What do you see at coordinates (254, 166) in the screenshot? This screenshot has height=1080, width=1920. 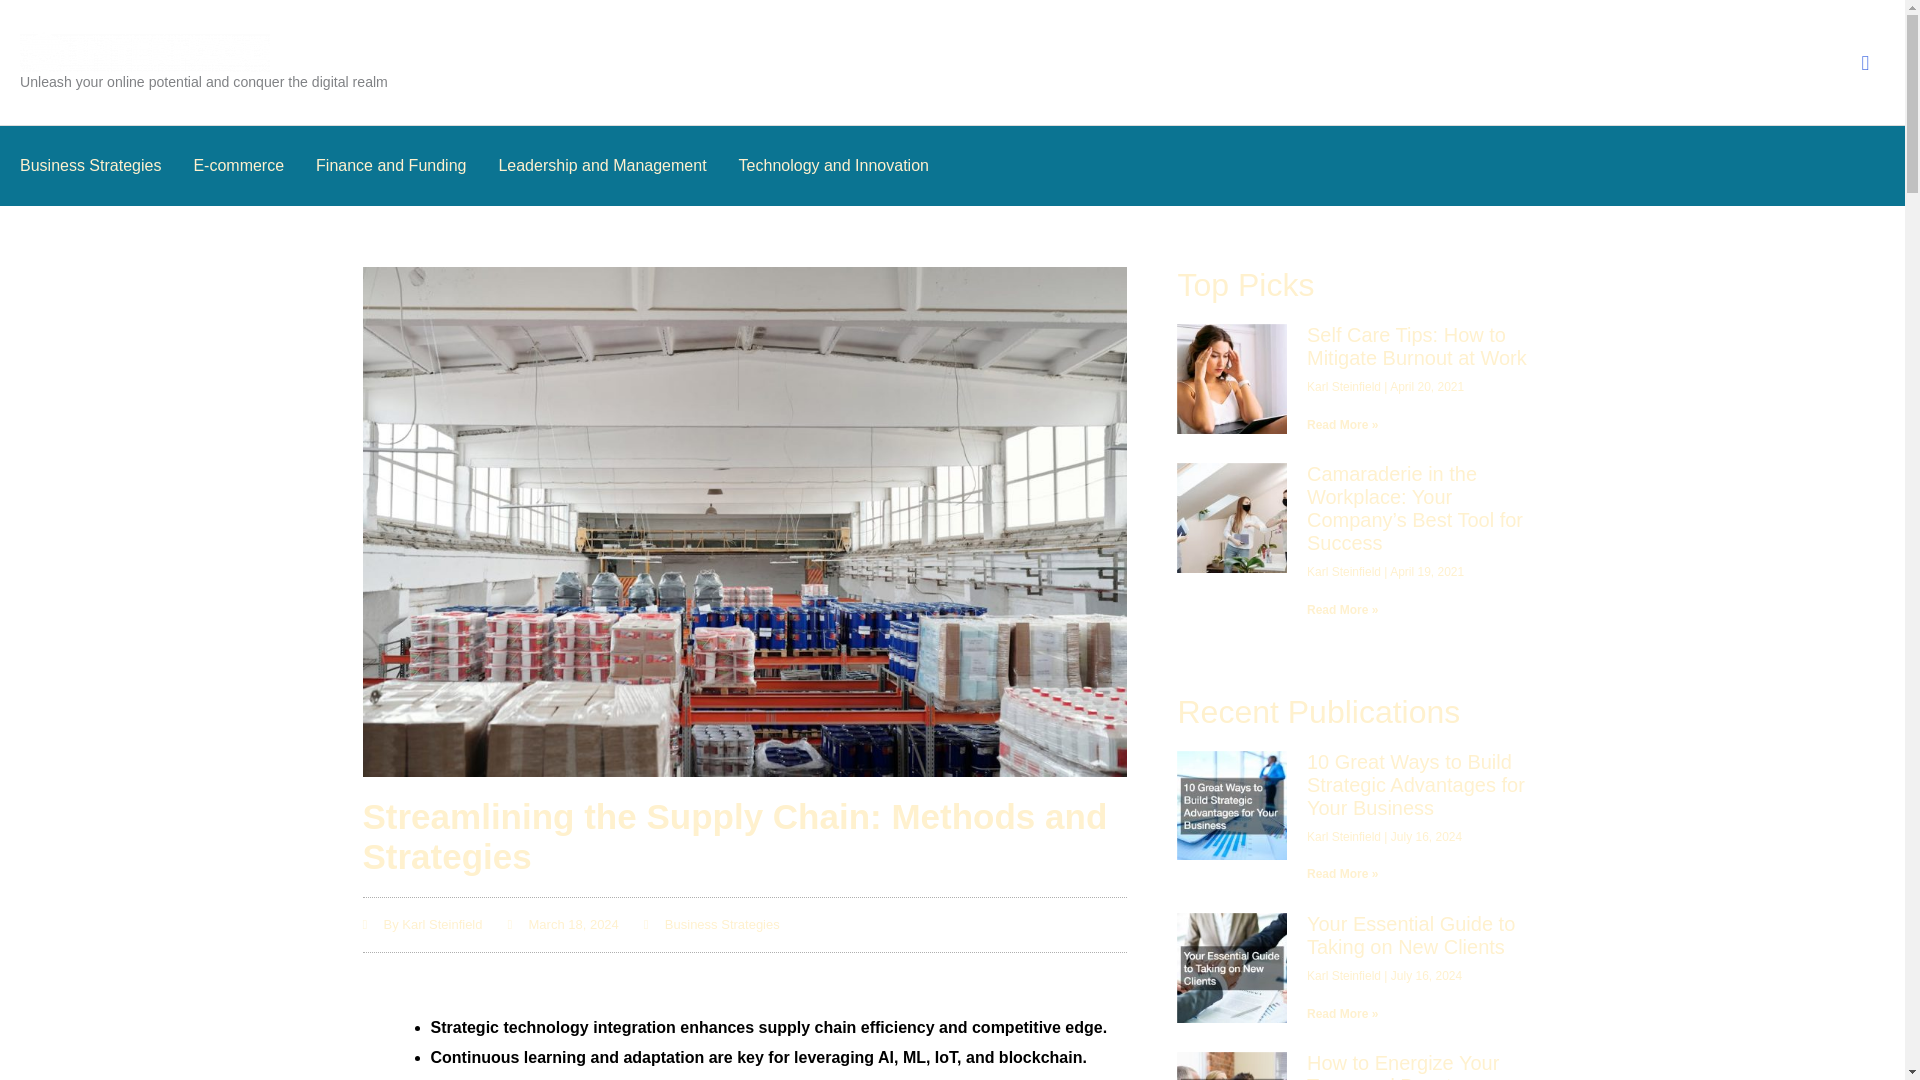 I see `E-commerce` at bounding box center [254, 166].